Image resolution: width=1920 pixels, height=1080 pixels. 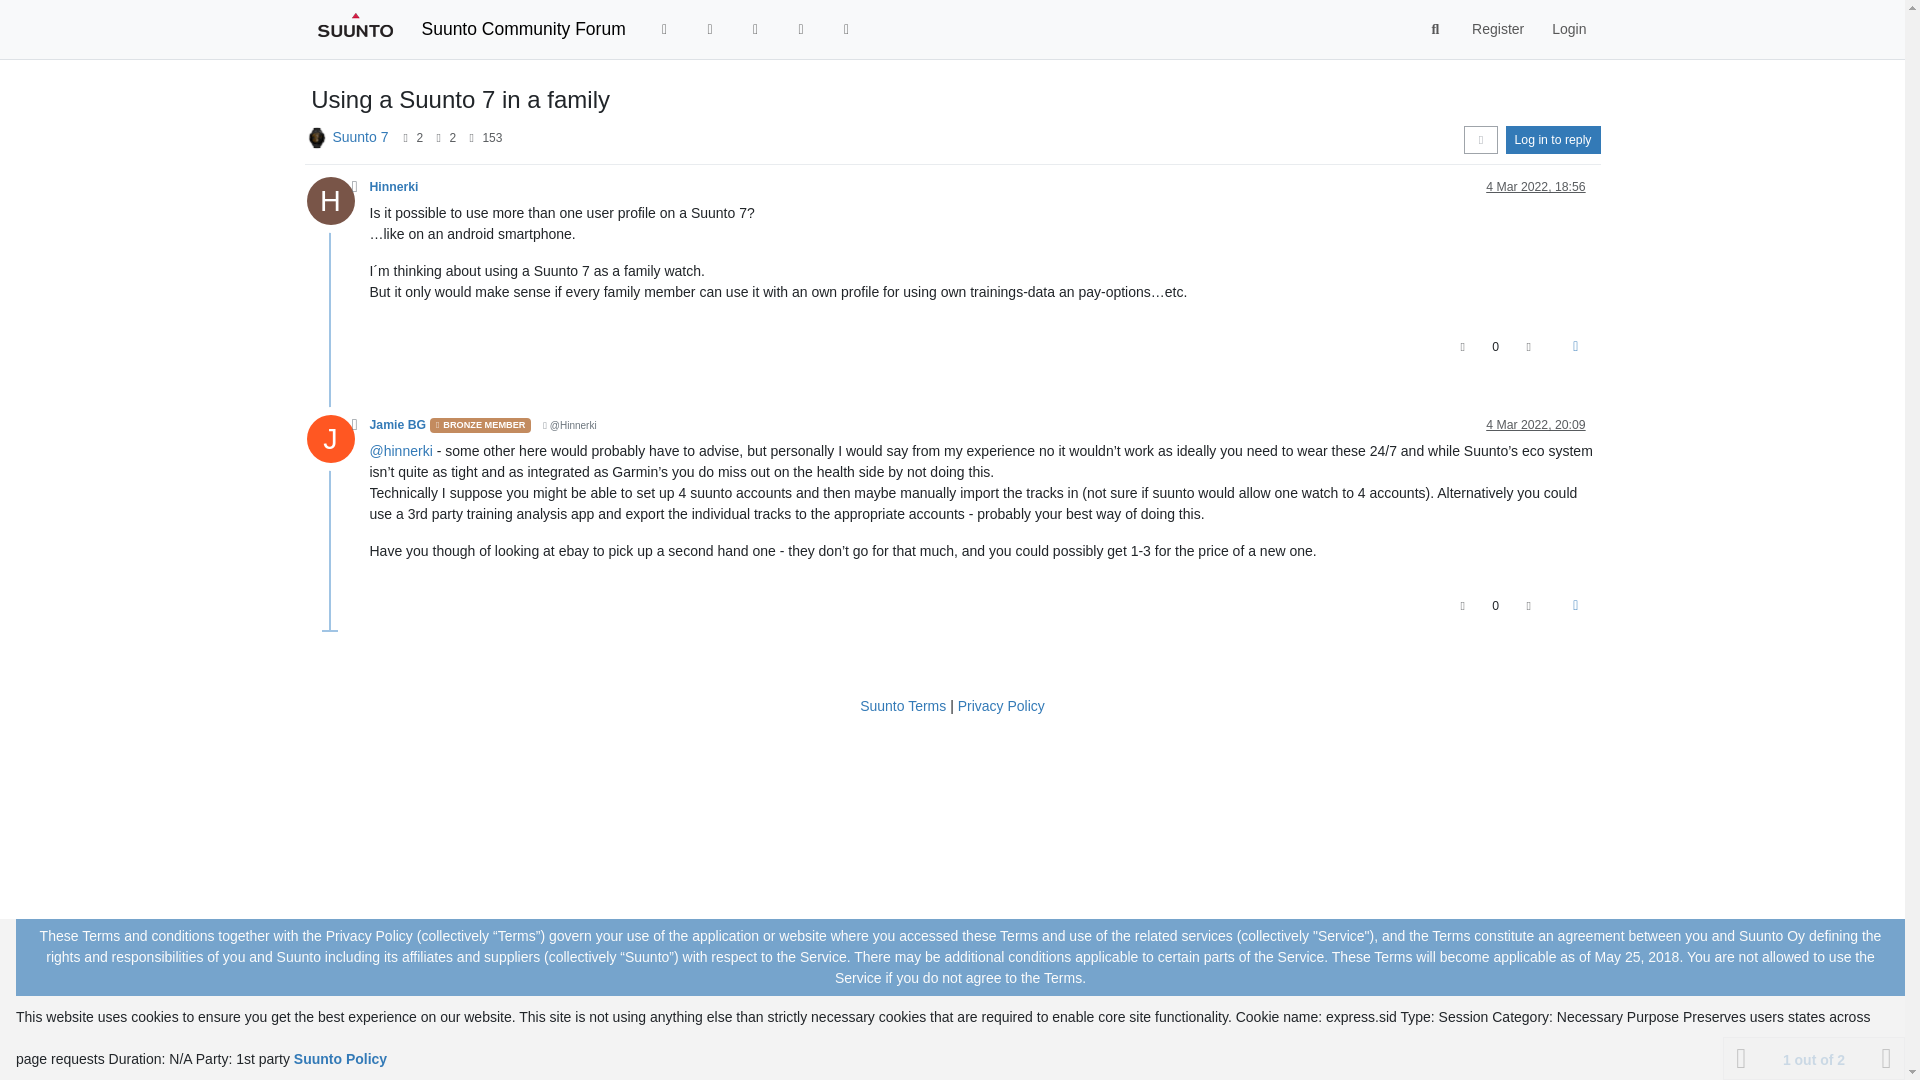 I want to click on H, so click(x=336, y=205).